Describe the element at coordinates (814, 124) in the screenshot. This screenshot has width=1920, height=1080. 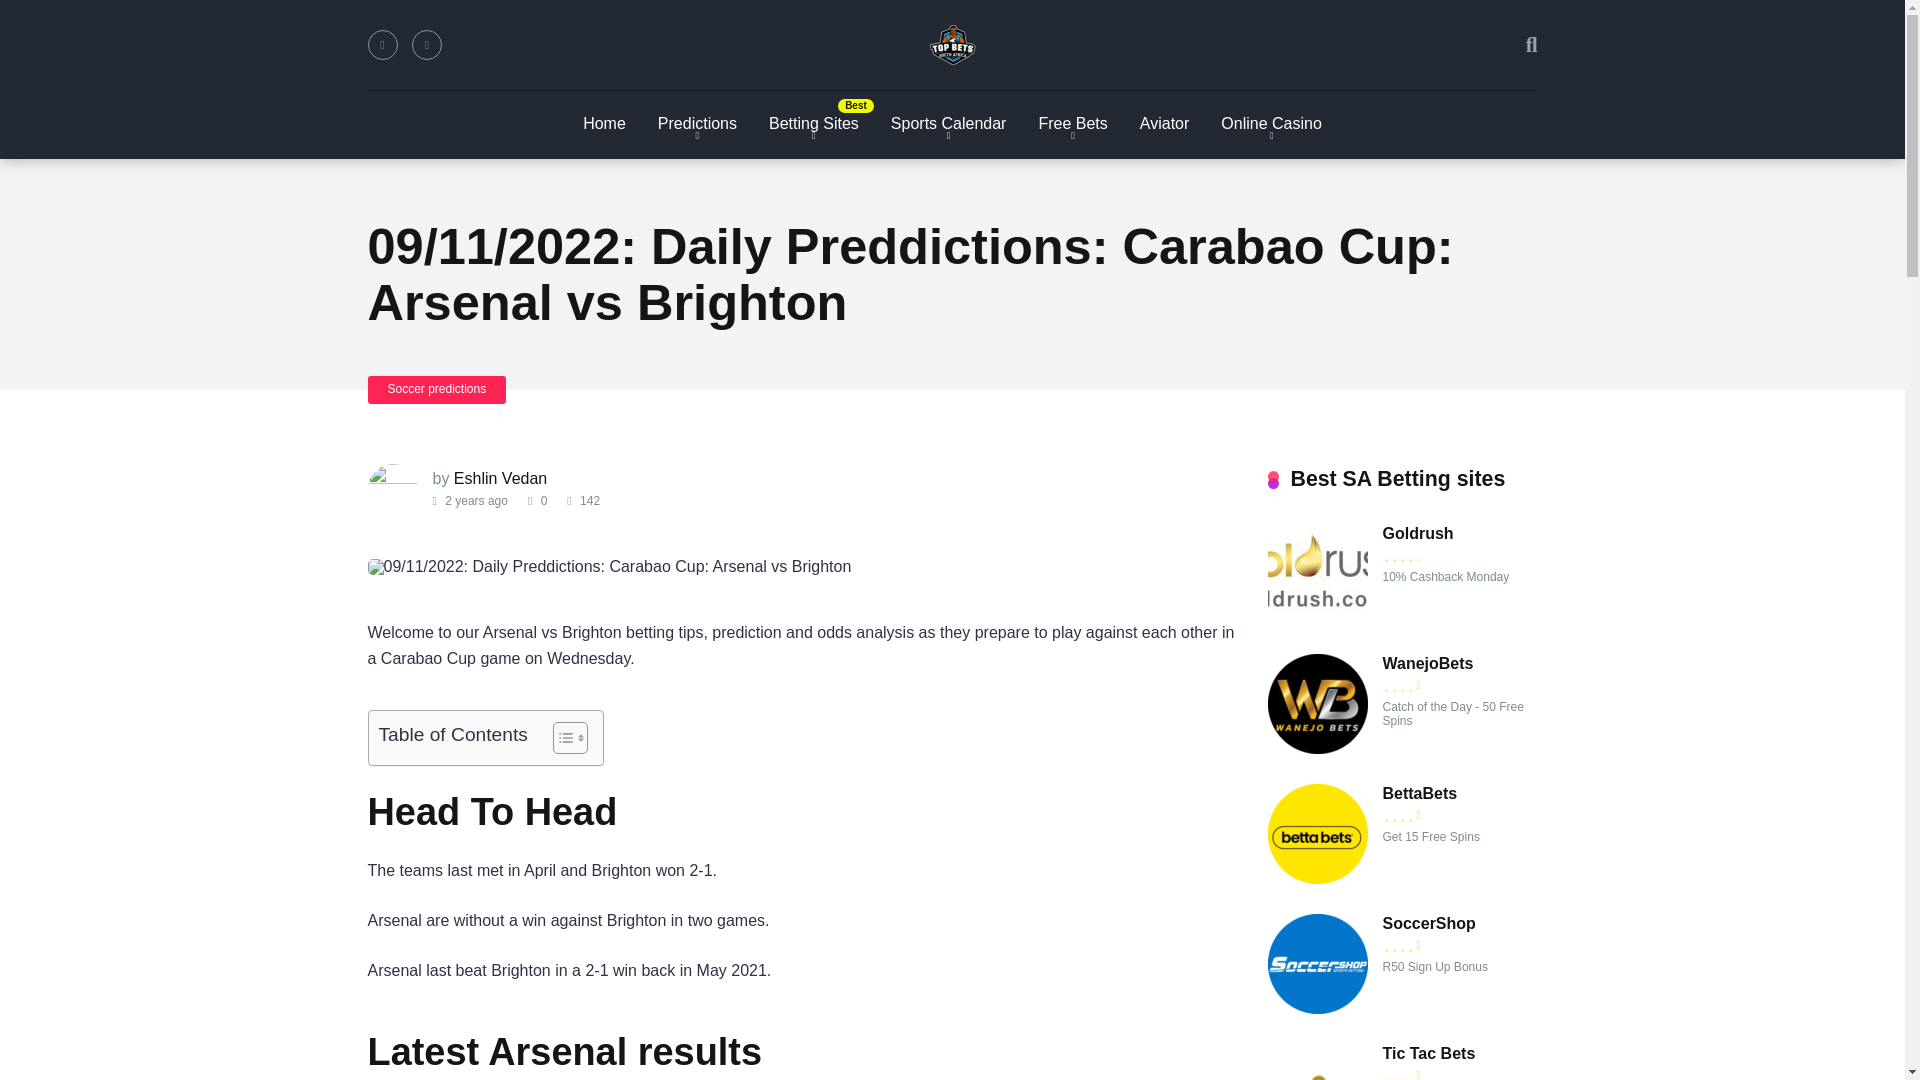
I see `Betting Sites` at that location.